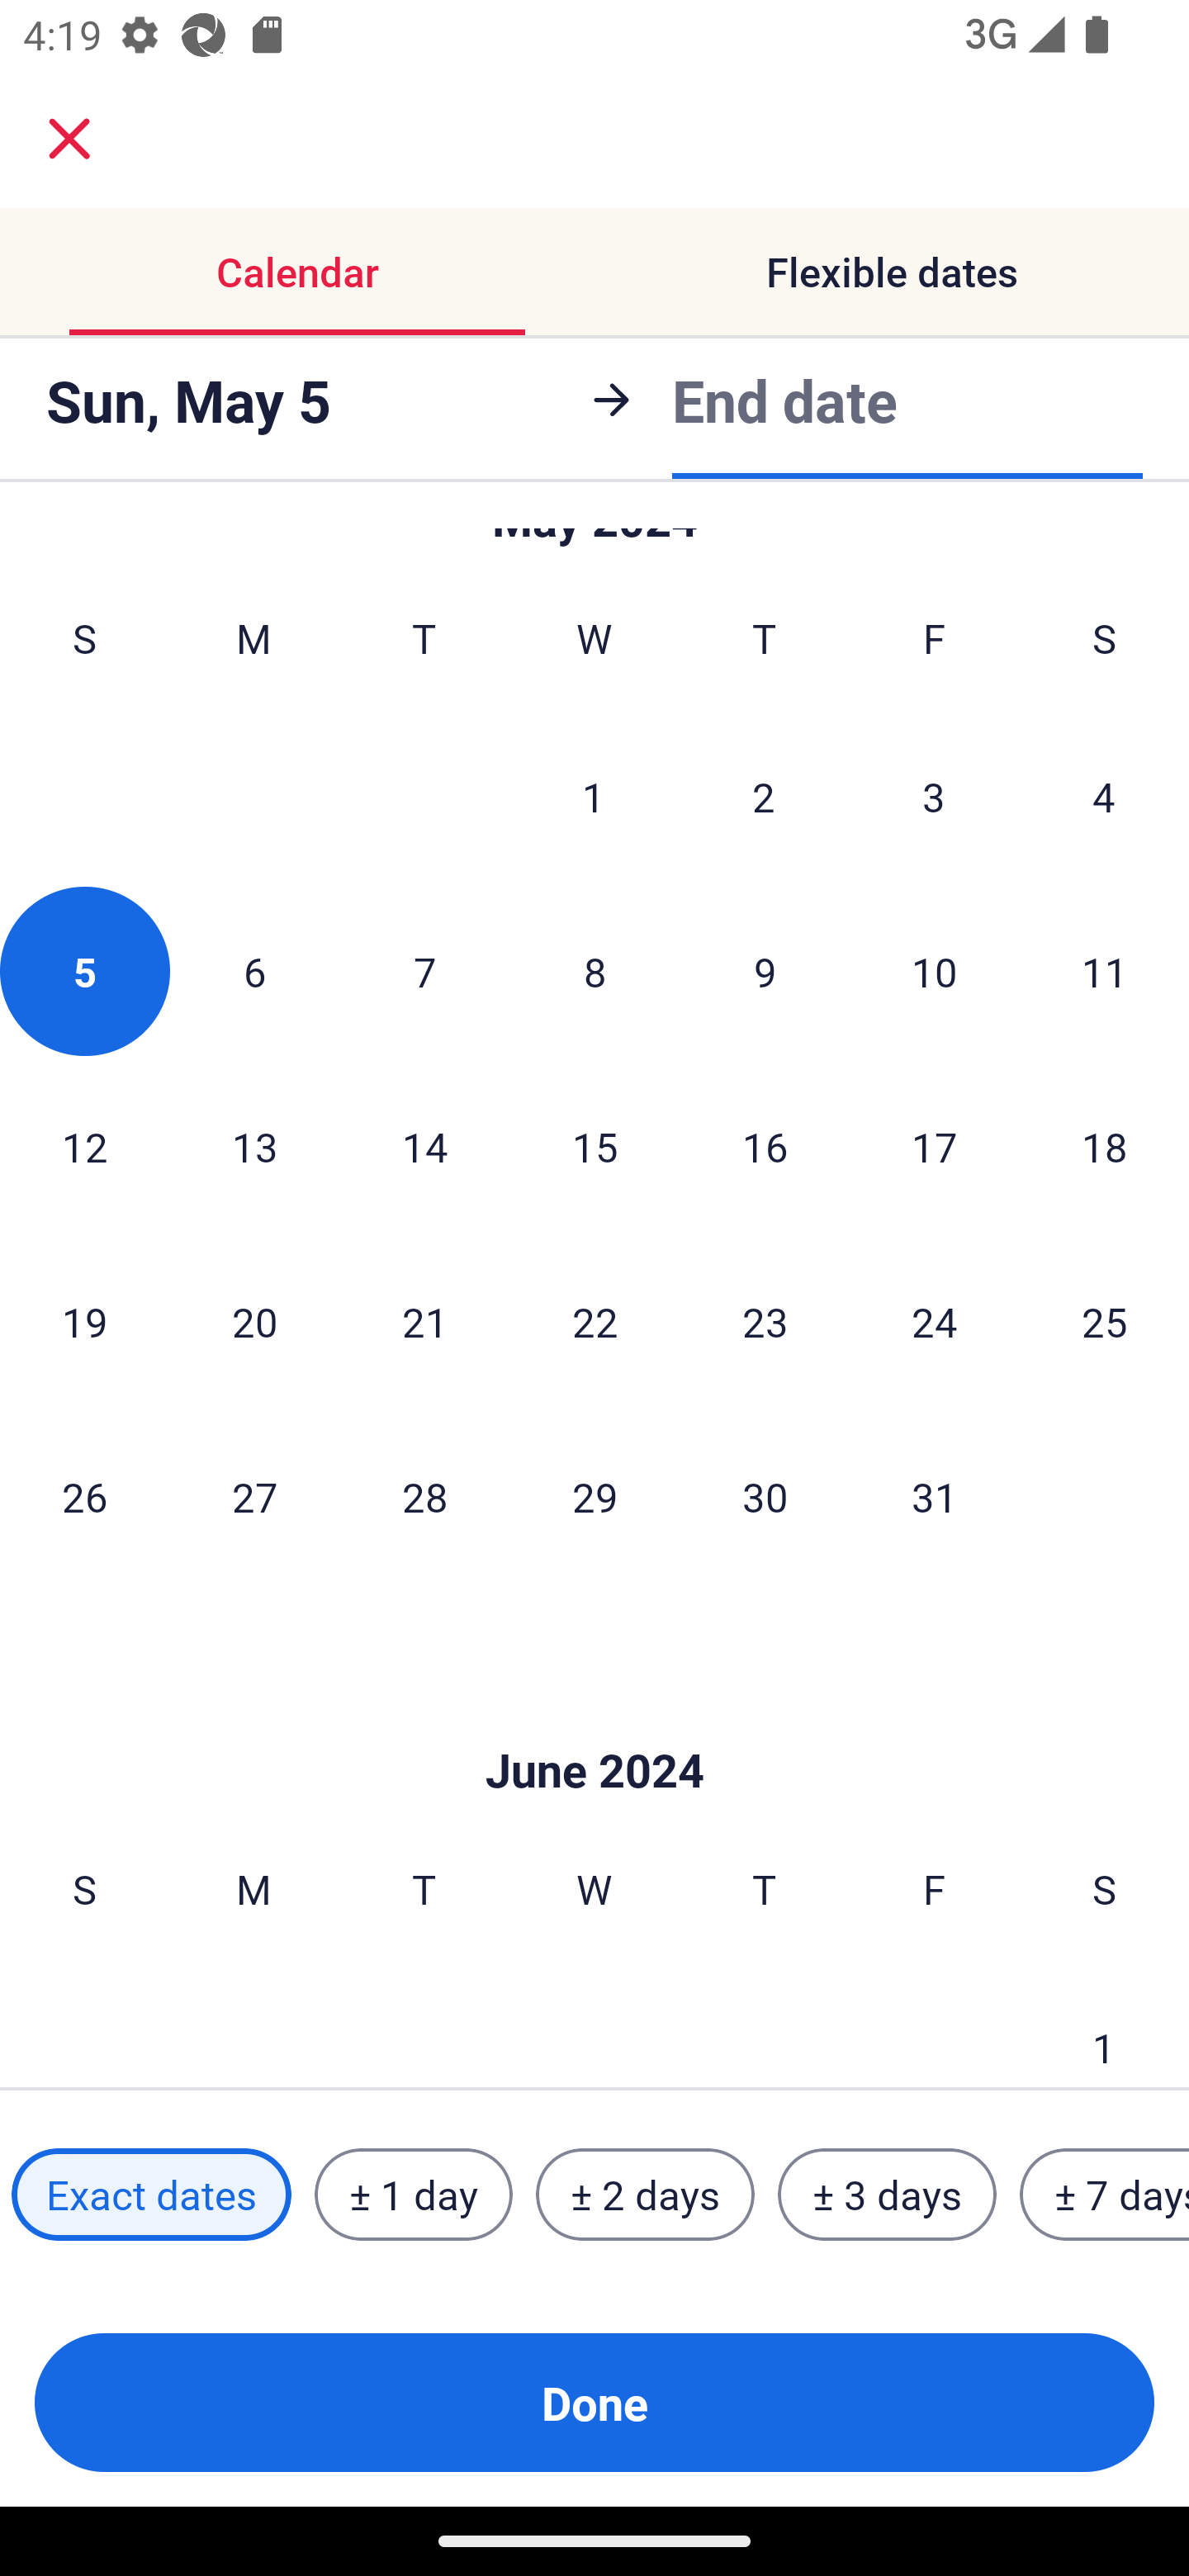  I want to click on 27 Monday, May 27, 2024, so click(254, 1496).